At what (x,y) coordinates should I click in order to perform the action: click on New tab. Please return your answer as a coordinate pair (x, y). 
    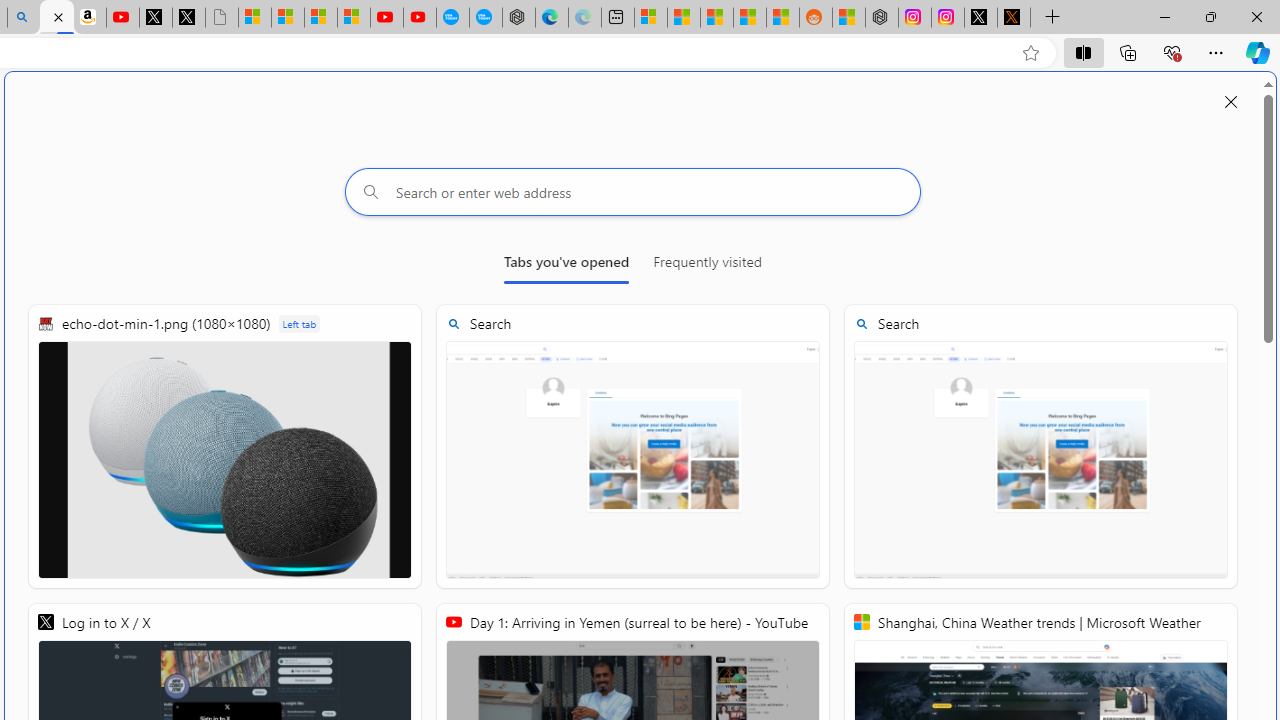
    Looking at the image, I should click on (617, 18).